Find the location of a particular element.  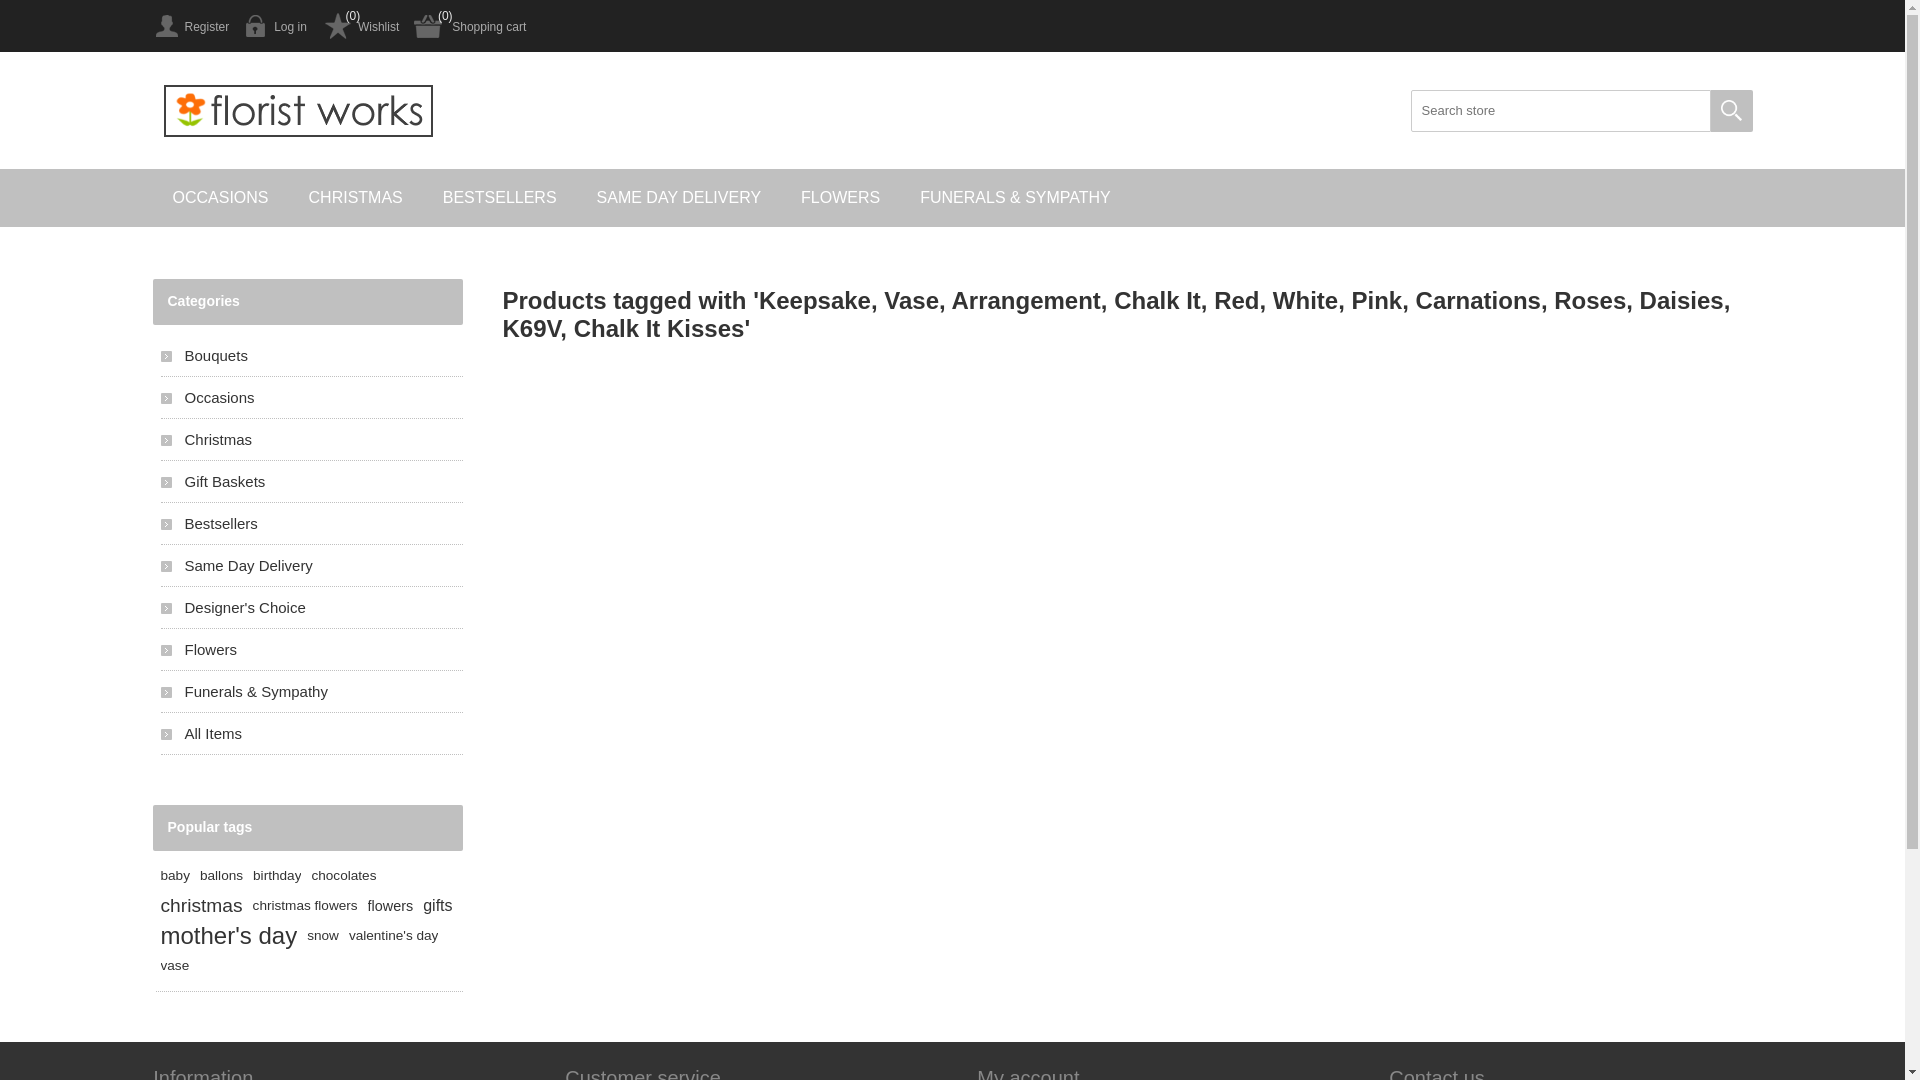

Funerals & Sympathy is located at coordinates (311, 692).